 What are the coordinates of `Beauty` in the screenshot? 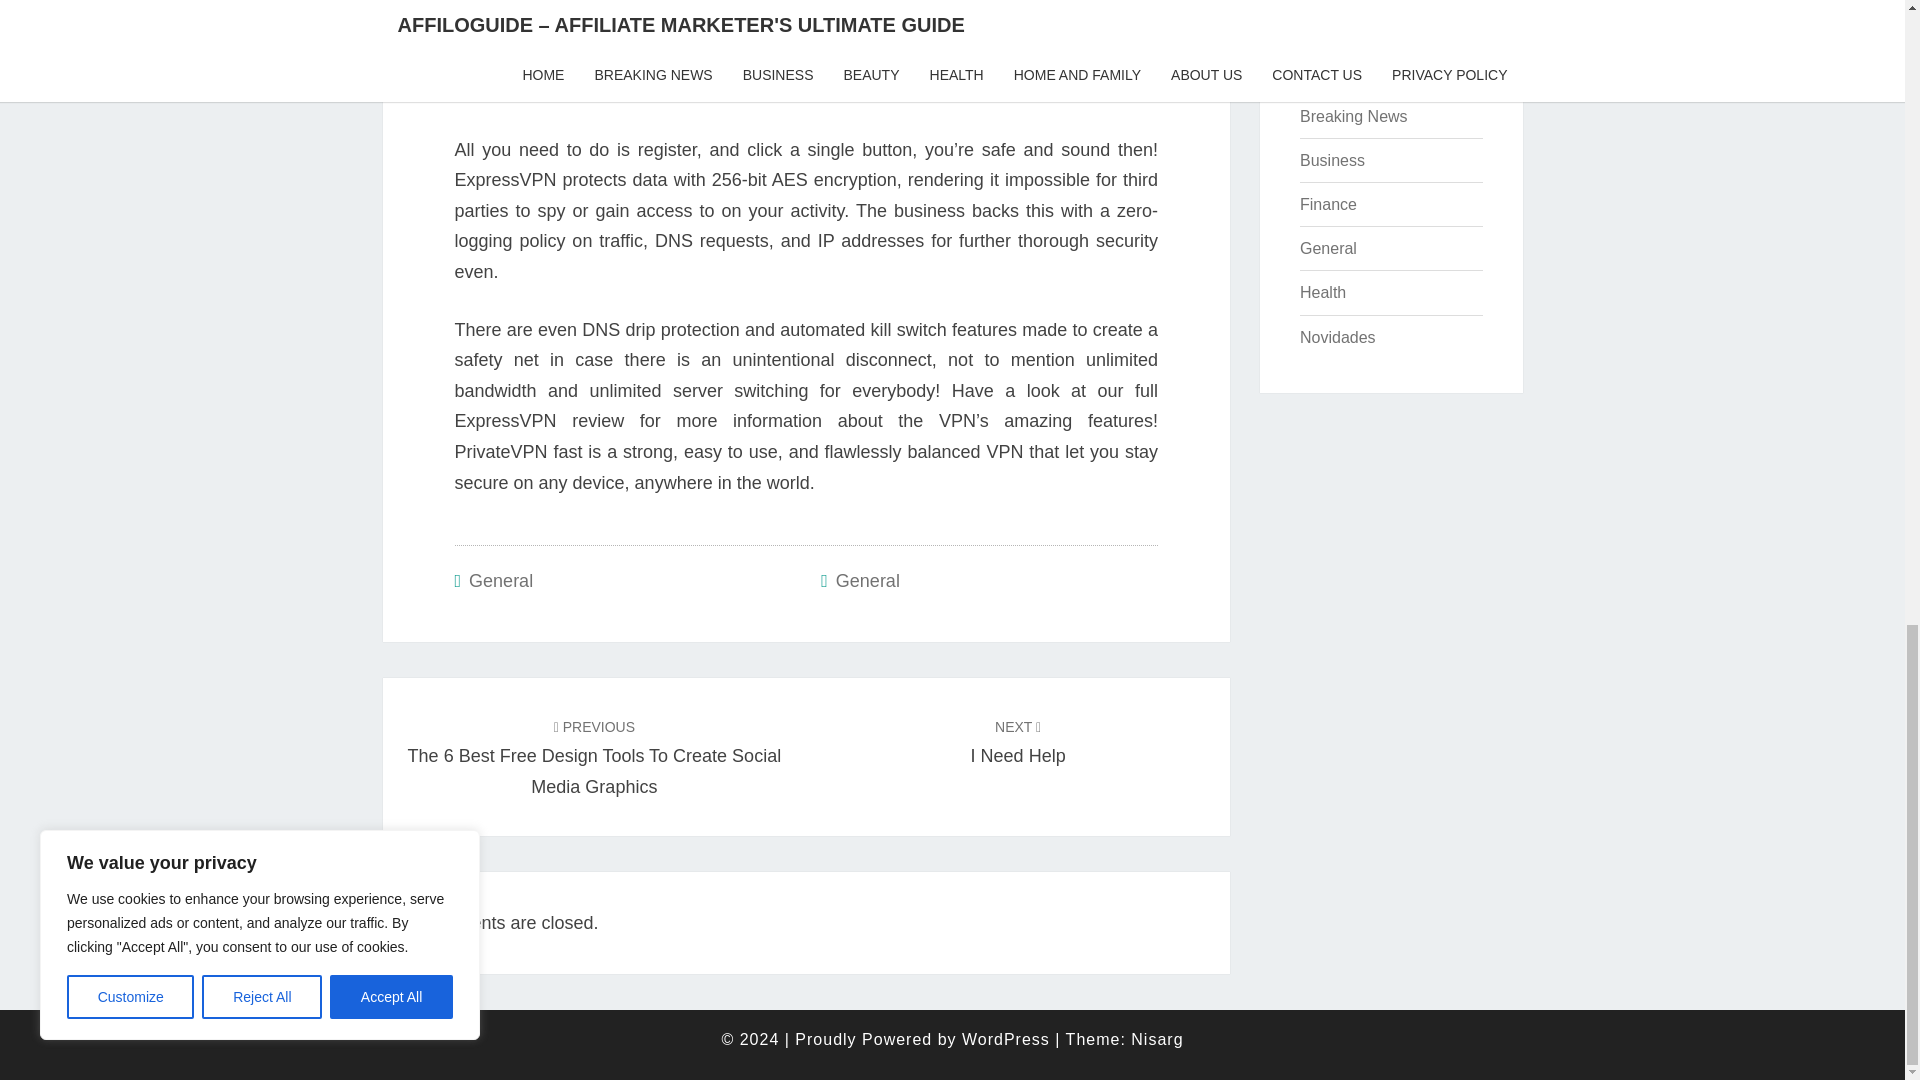 It's located at (1324, 72).